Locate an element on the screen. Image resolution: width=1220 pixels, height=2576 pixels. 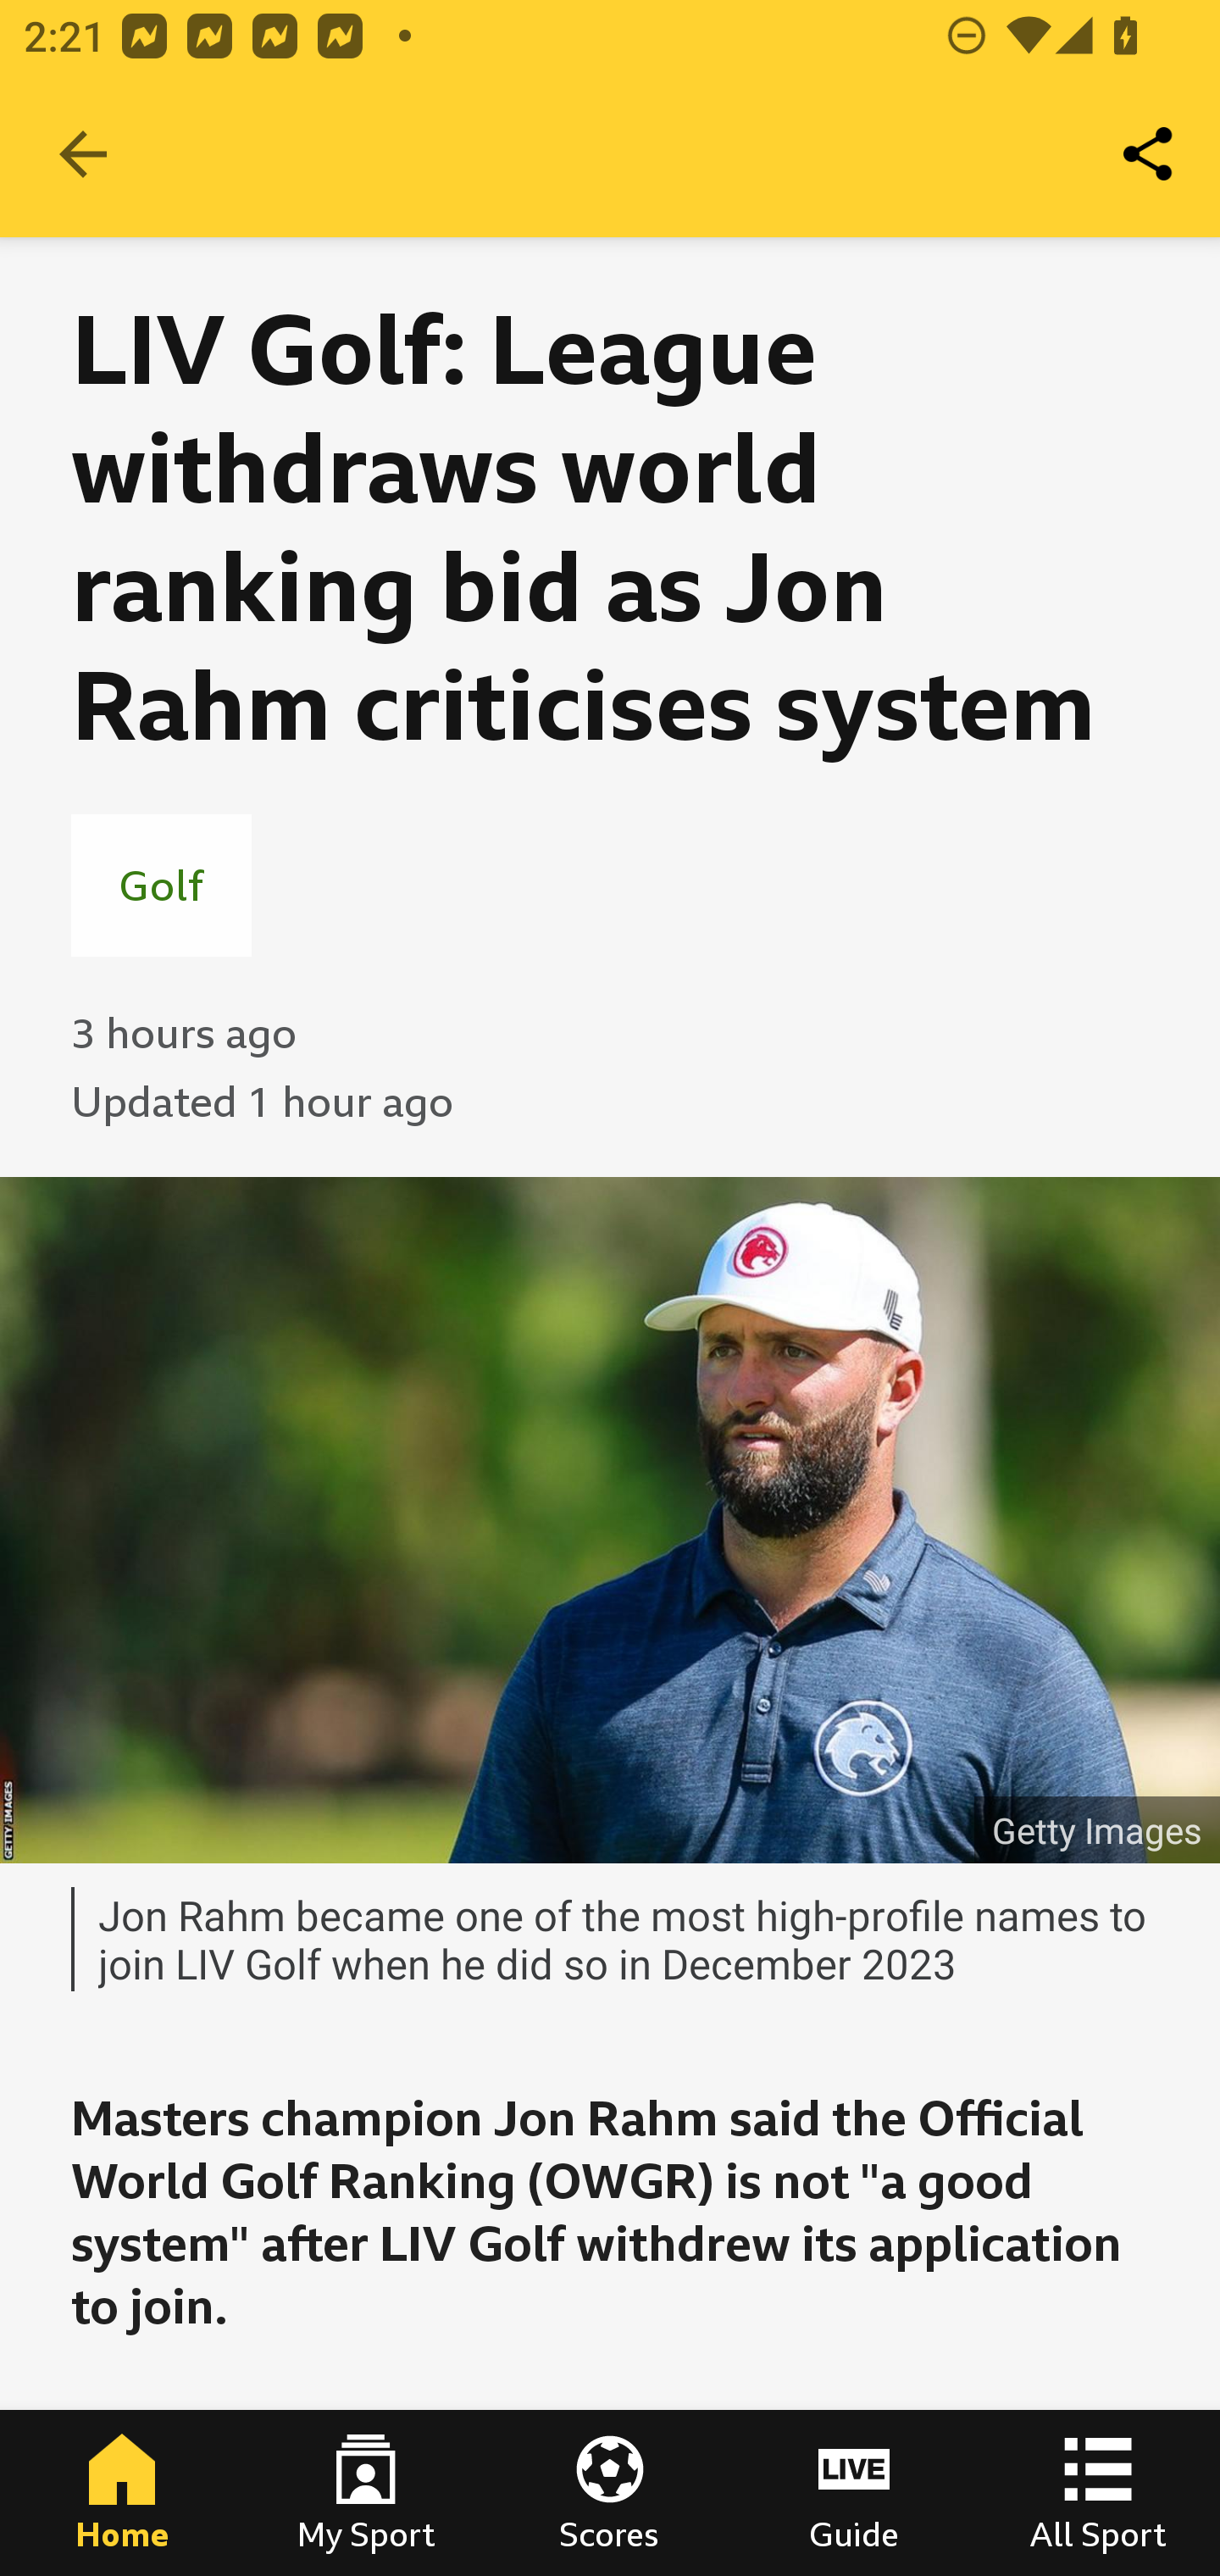
Navigate up is located at coordinates (83, 154).